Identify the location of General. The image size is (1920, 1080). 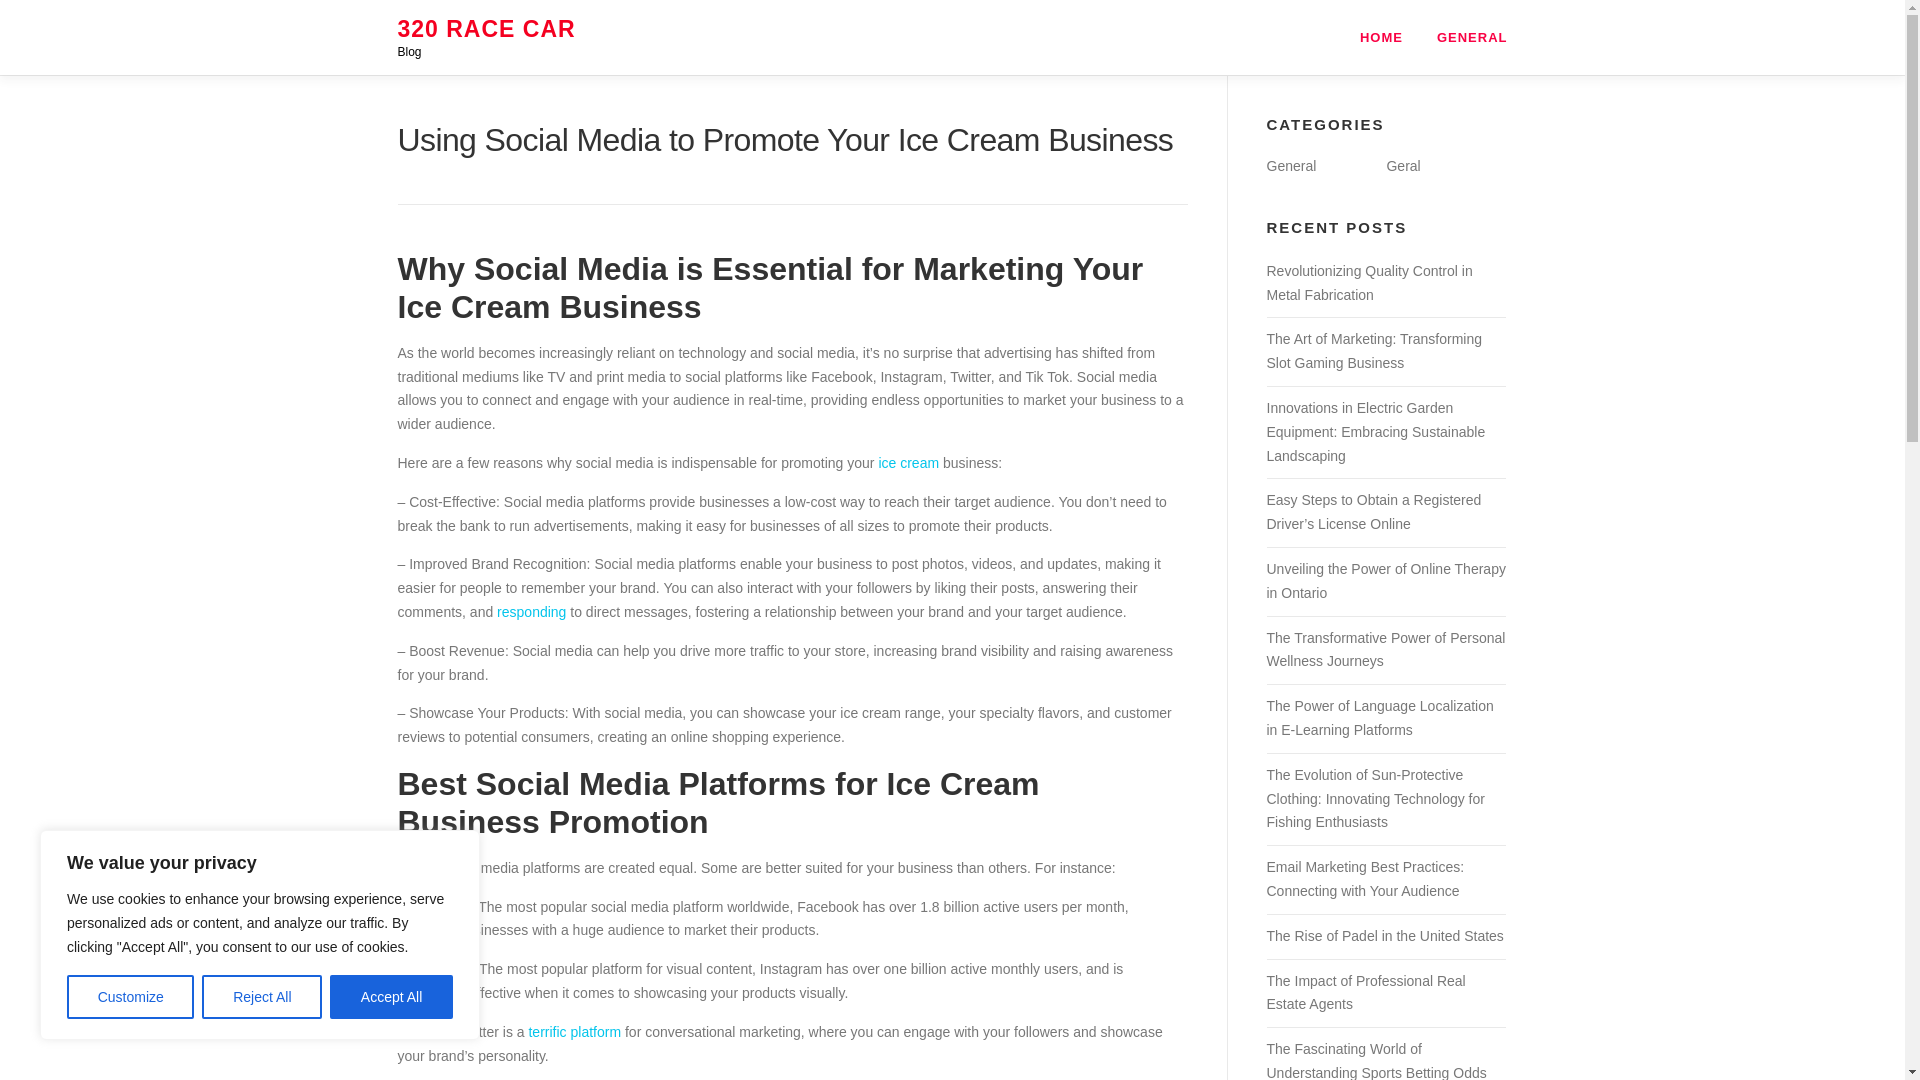
(1290, 165).